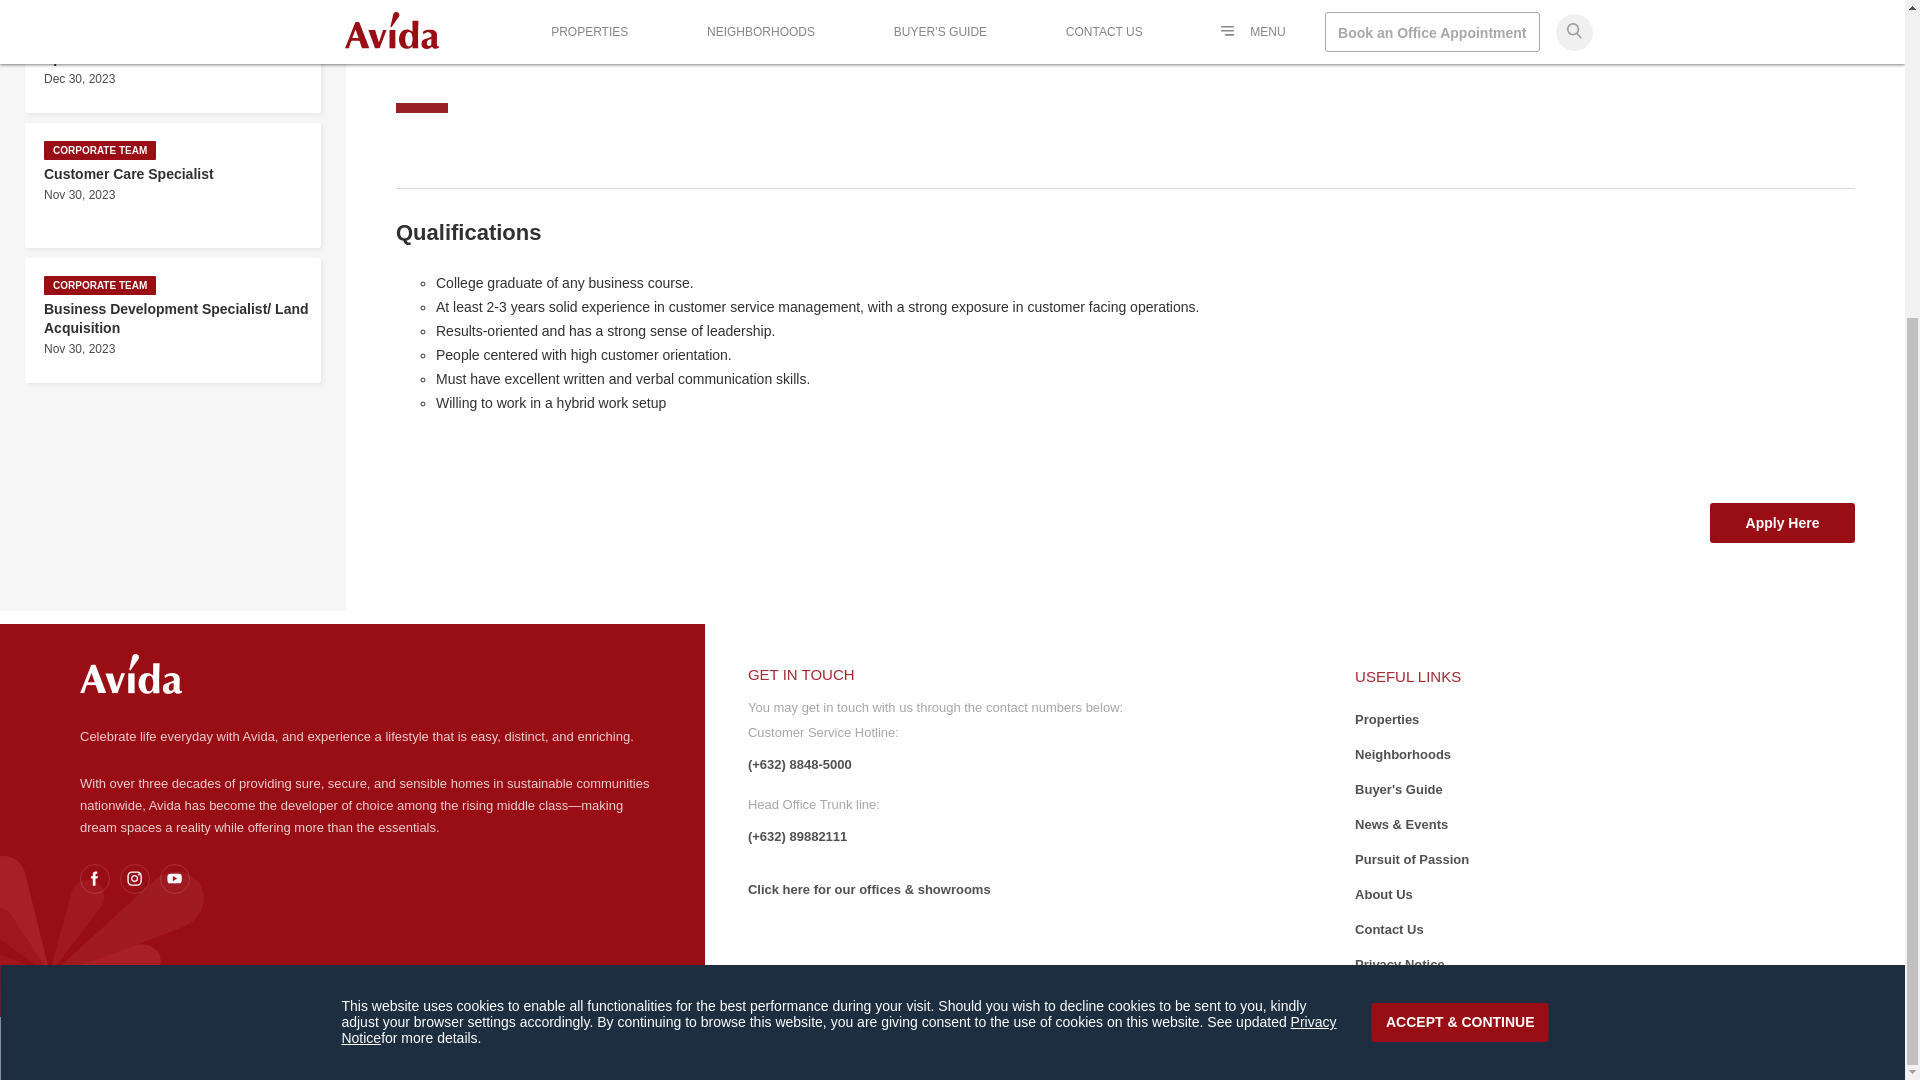 This screenshot has width=1920, height=1080. I want to click on Apply Here, so click(1782, 523).